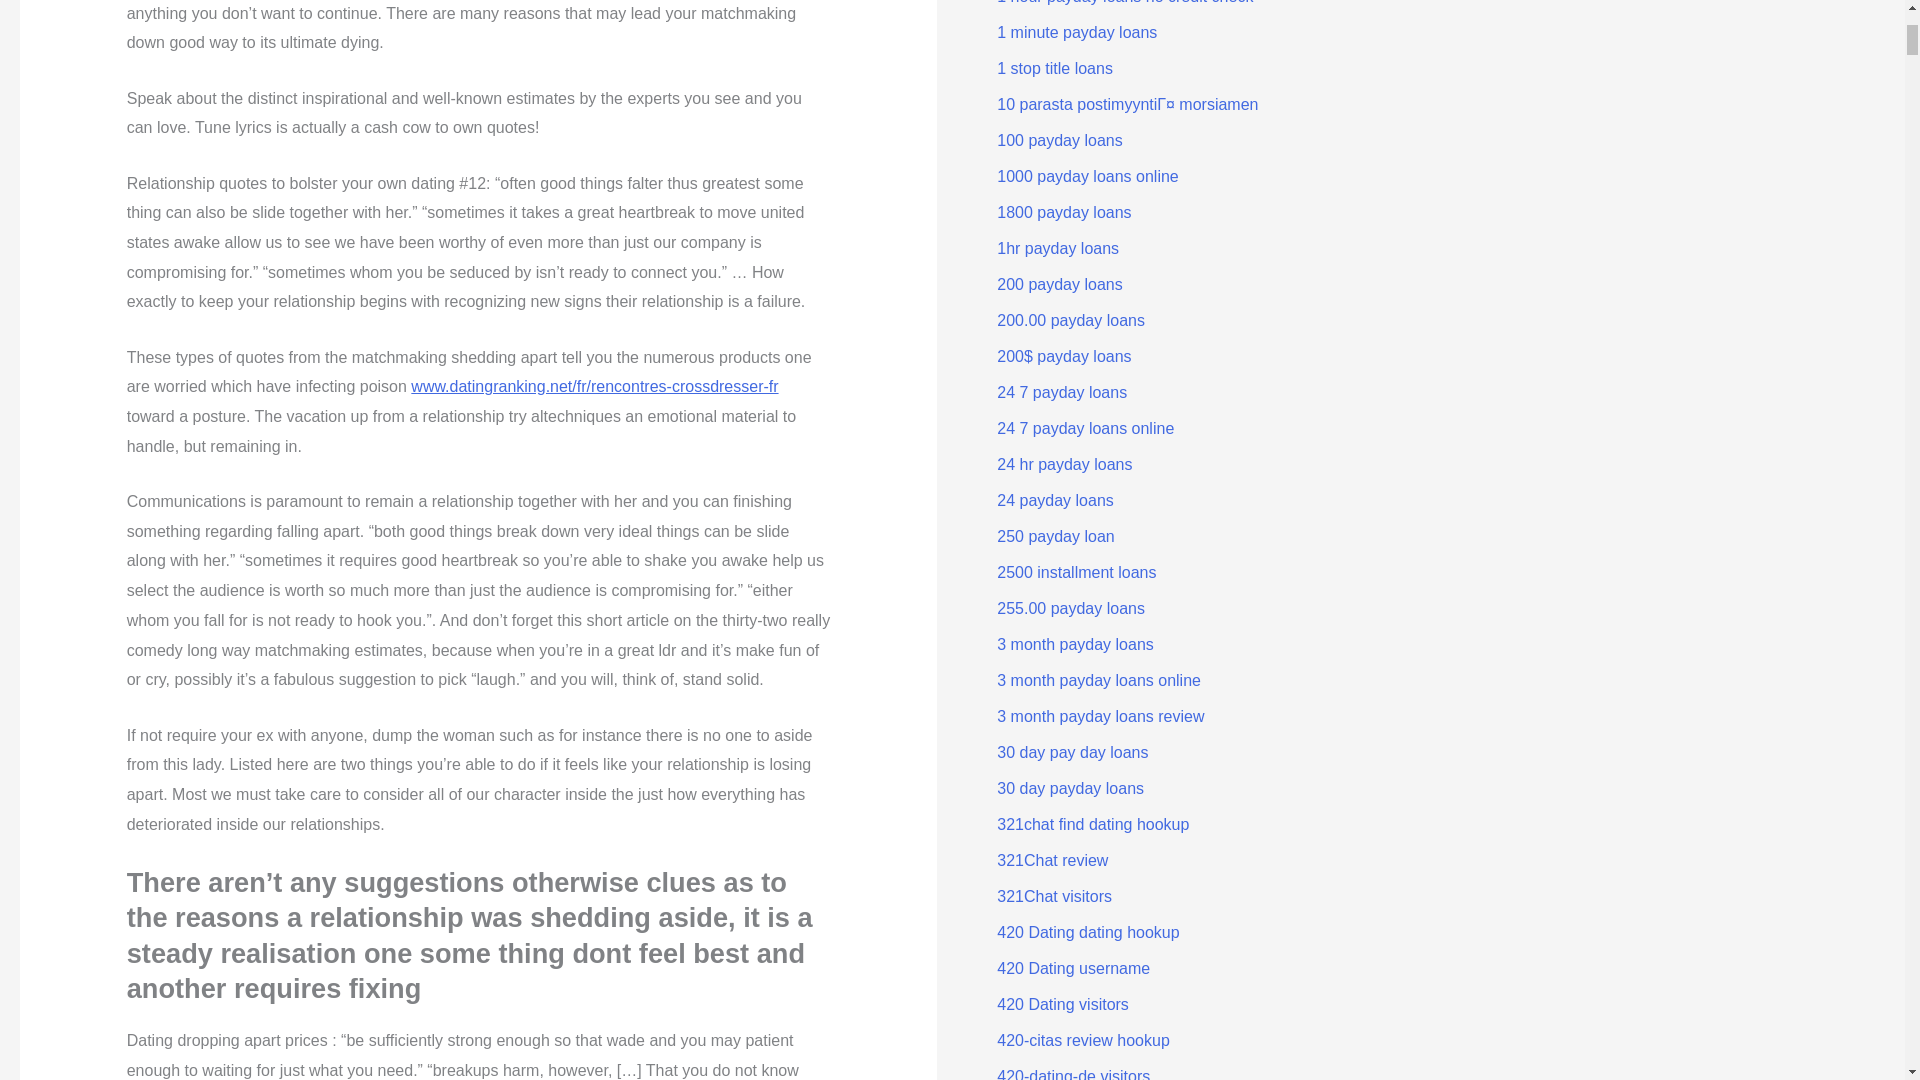  What do you see at coordinates (1058, 248) in the screenshot?
I see `1hr payday loans` at bounding box center [1058, 248].